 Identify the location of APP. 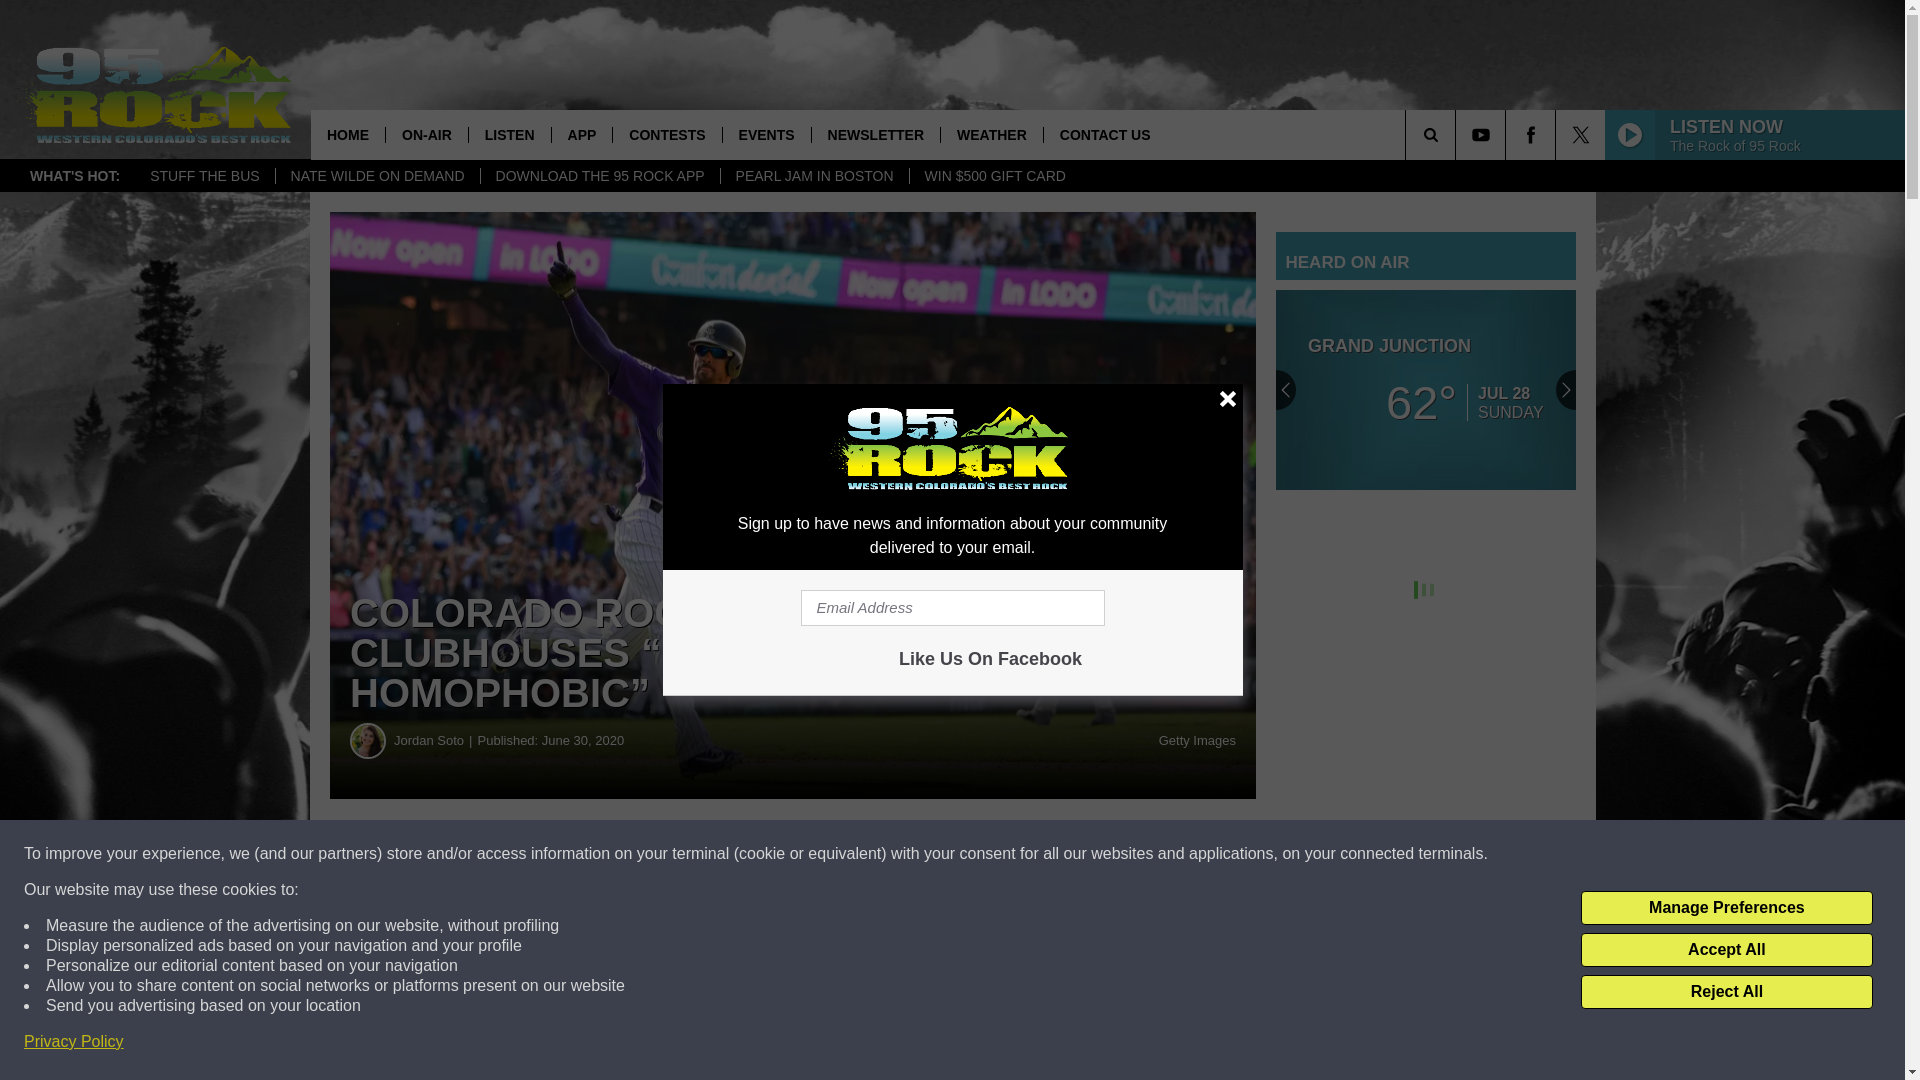
(582, 134).